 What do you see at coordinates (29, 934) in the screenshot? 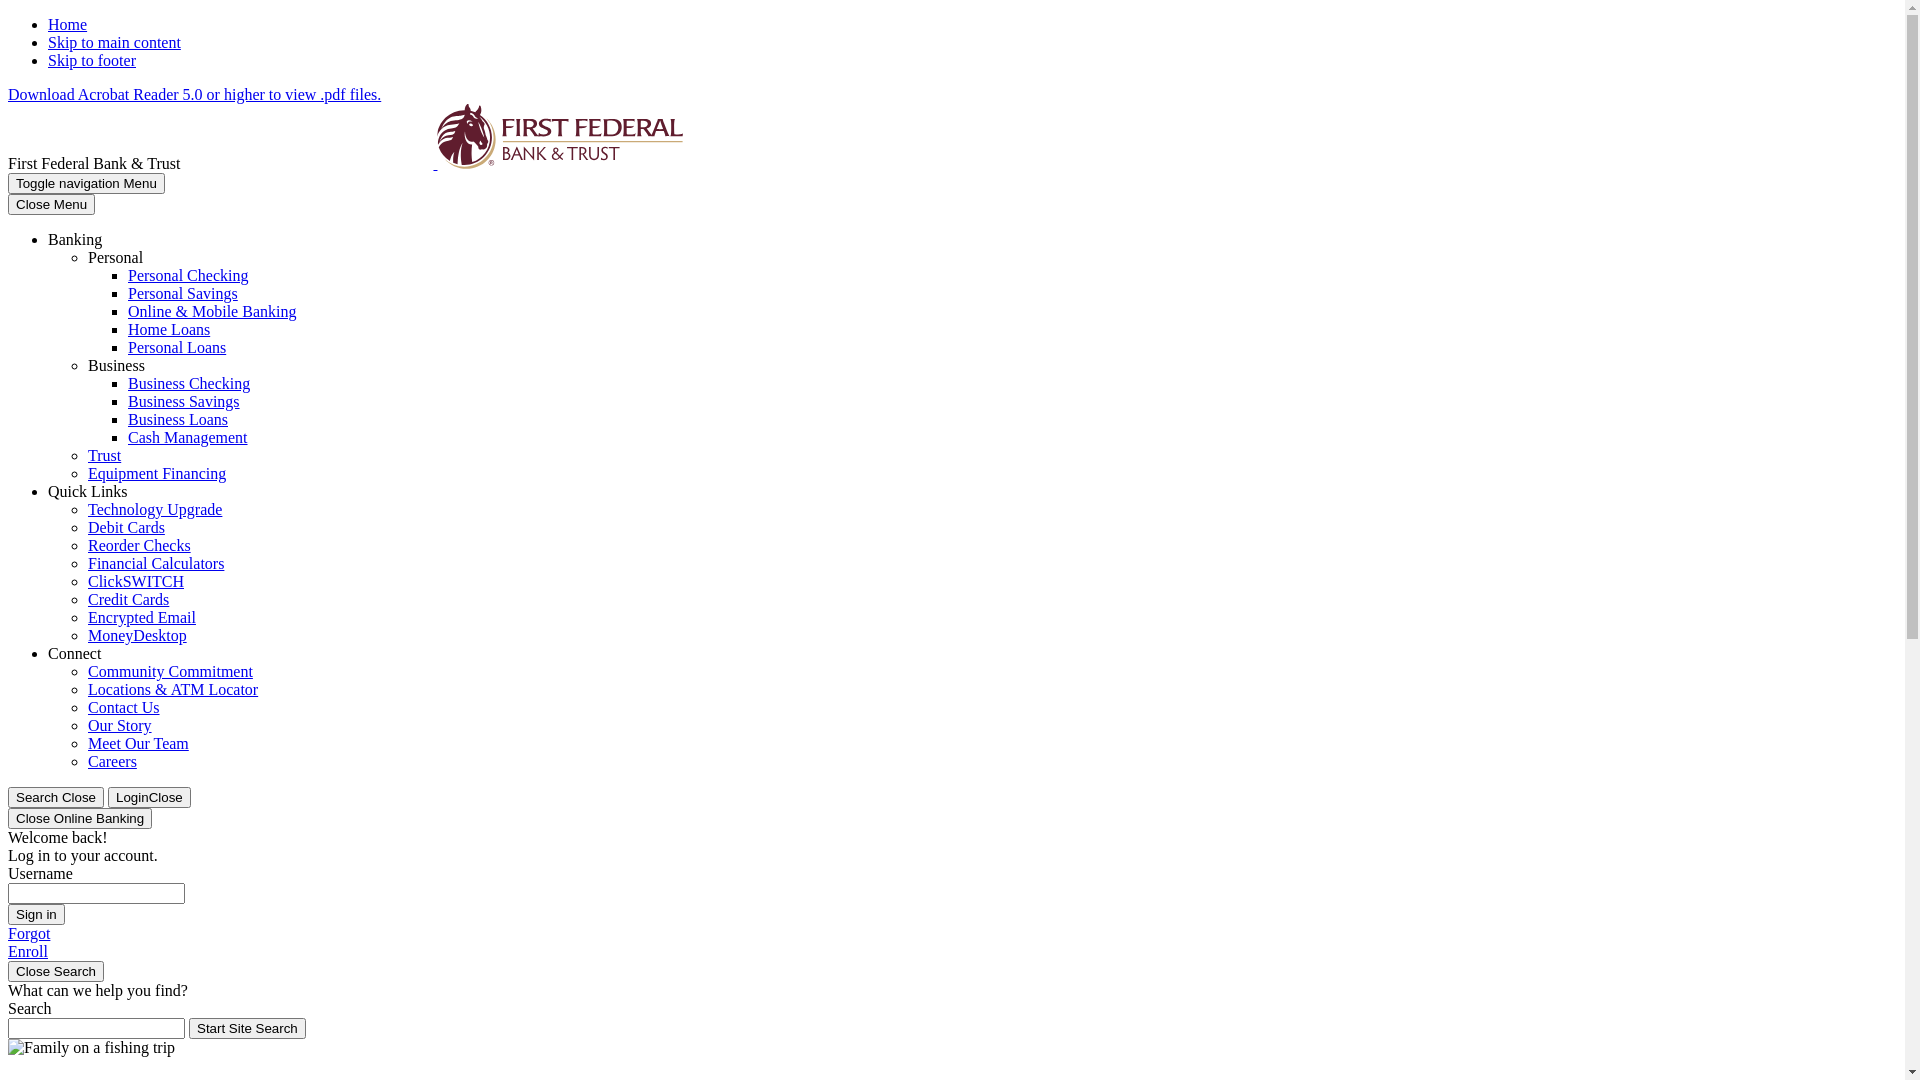
I see `Forgot` at bounding box center [29, 934].